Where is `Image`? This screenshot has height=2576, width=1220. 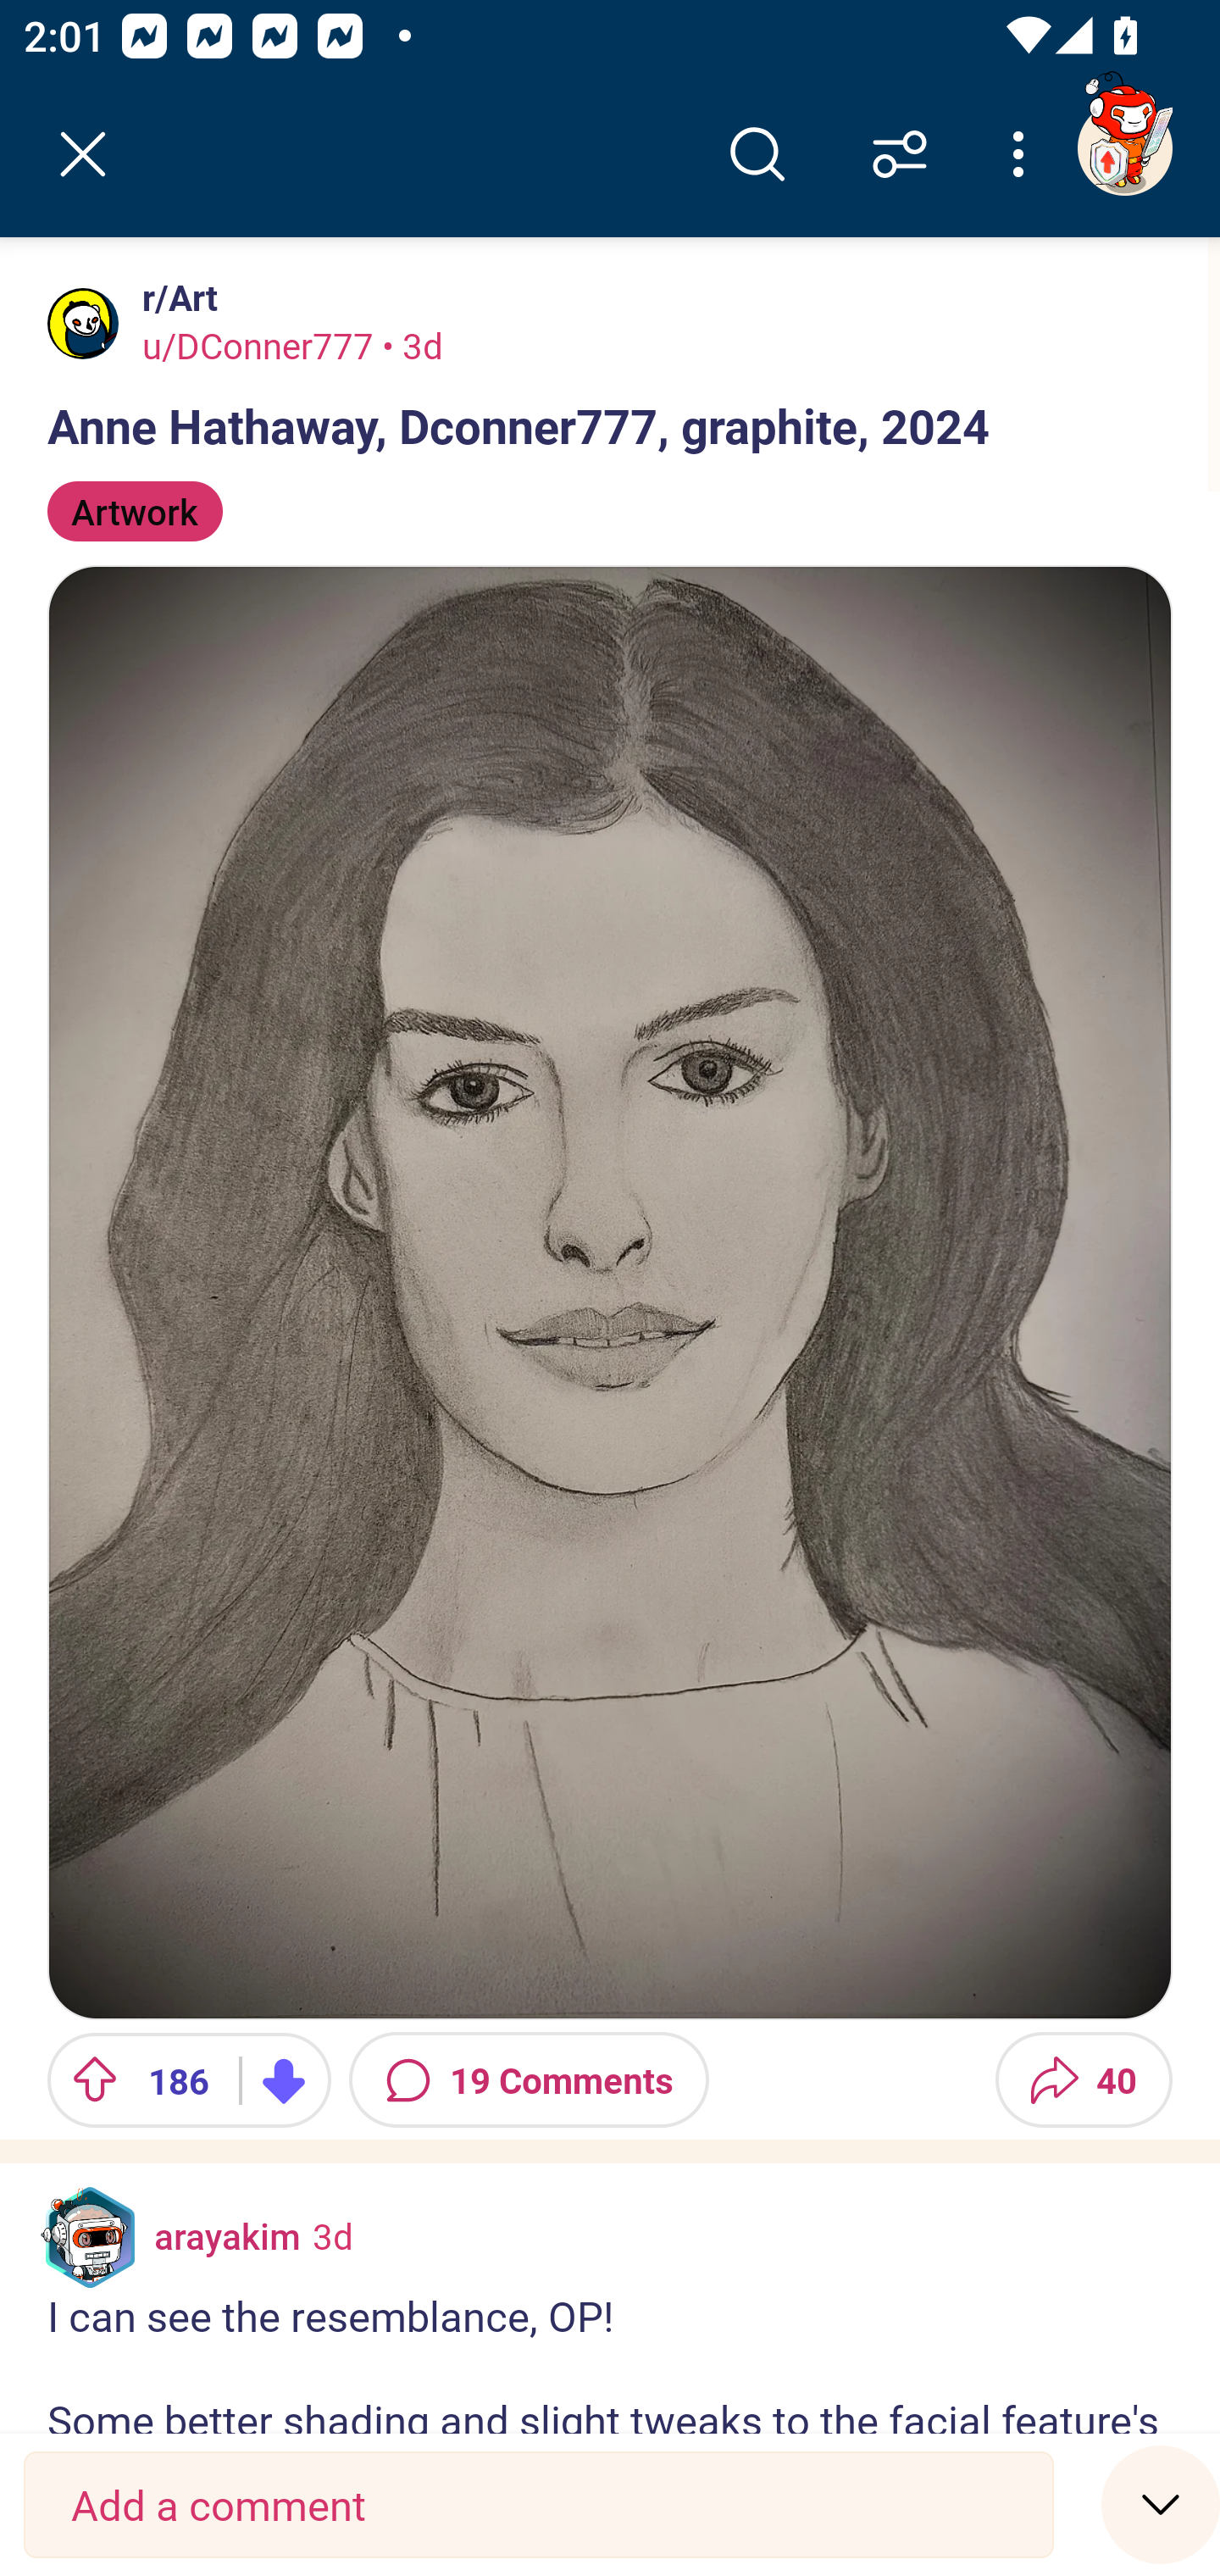 Image is located at coordinates (610, 1291).